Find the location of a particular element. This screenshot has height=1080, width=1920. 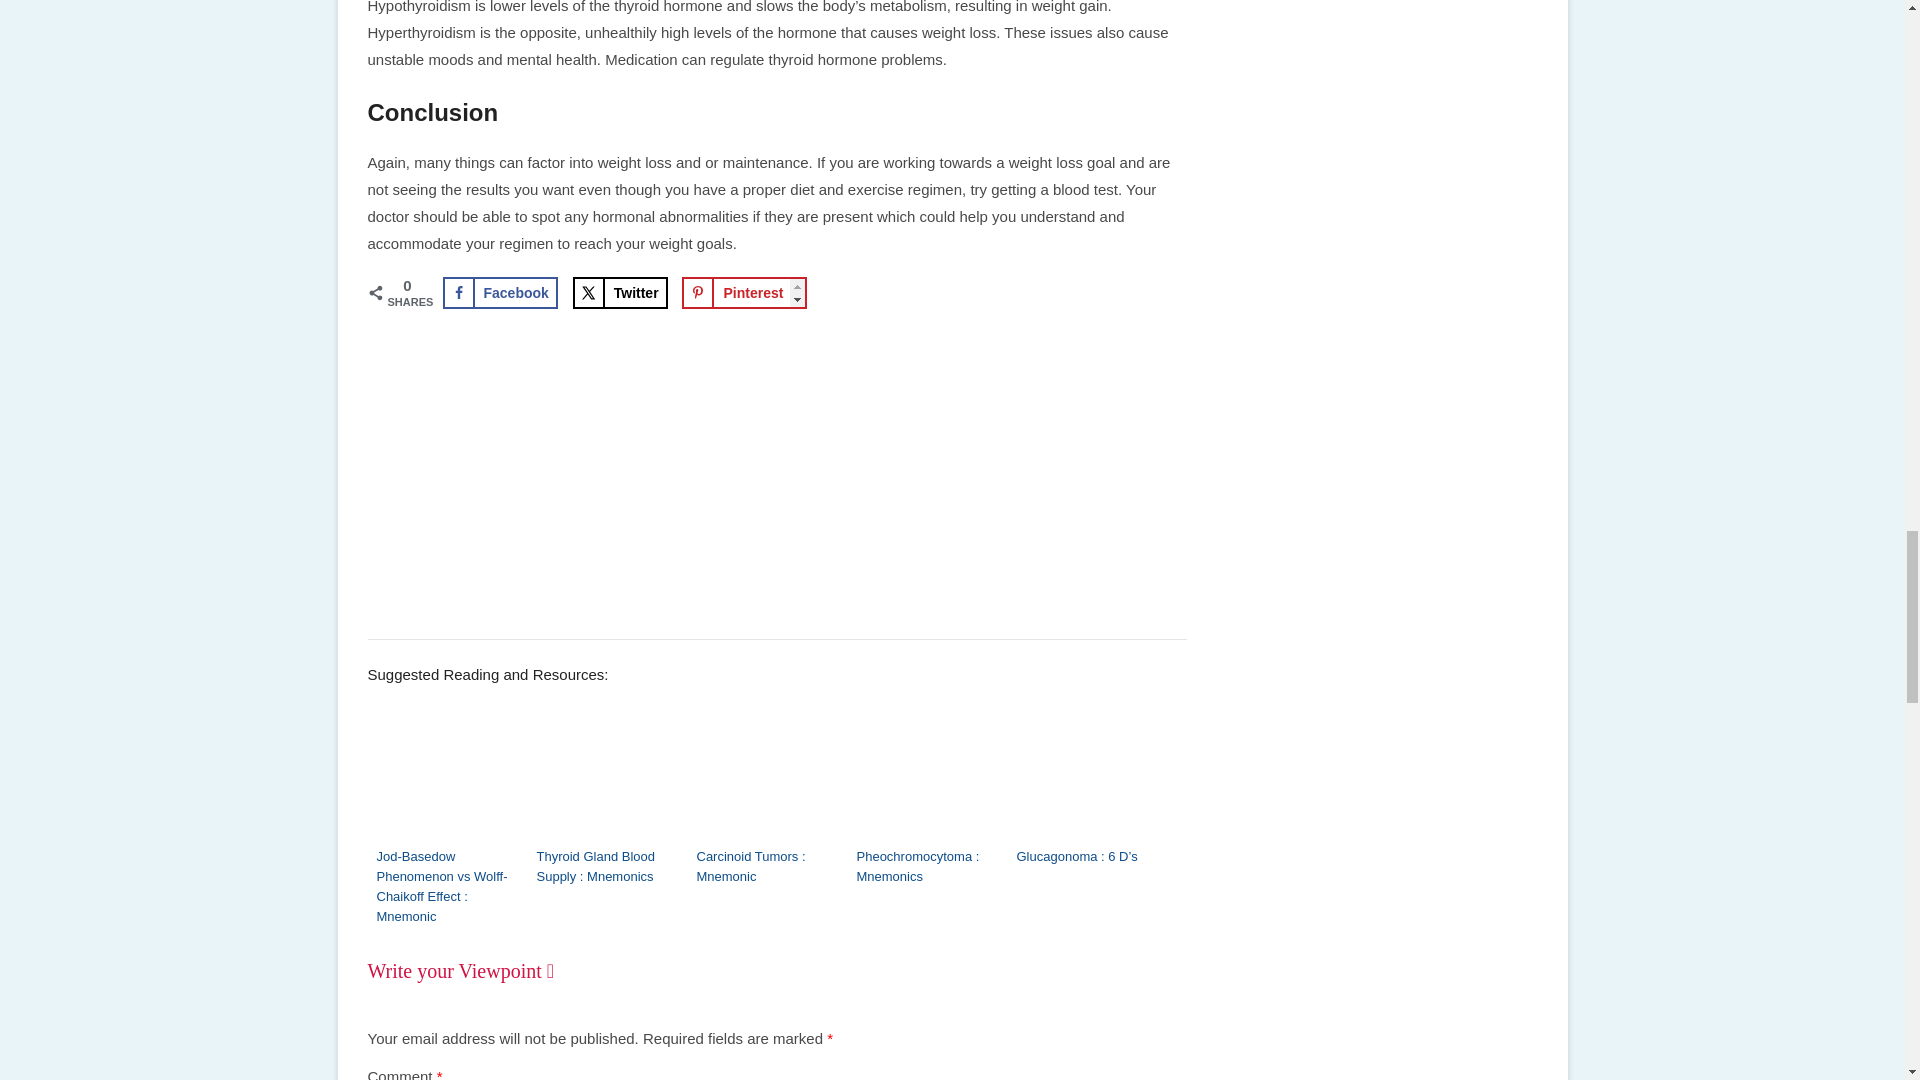

Facebook is located at coordinates (498, 292).